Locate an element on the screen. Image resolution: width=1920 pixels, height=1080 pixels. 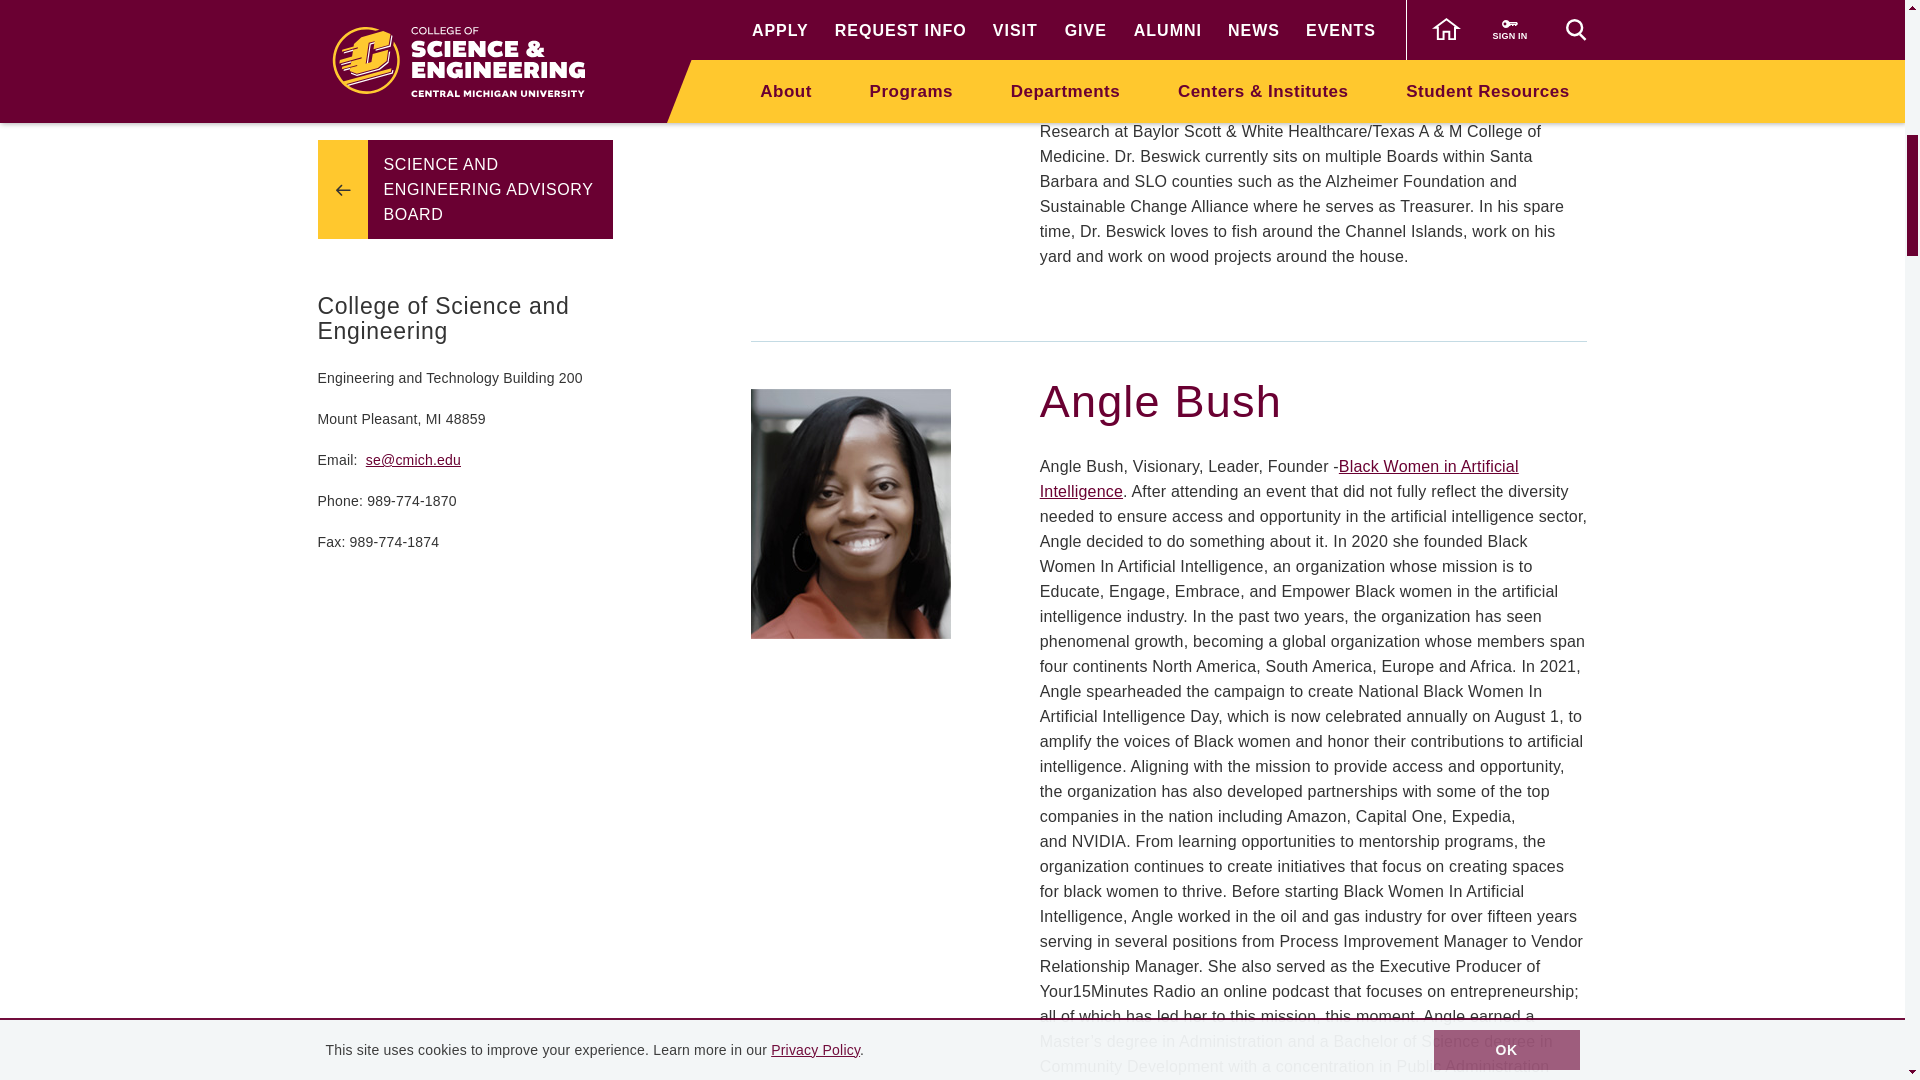
Black Women in Artificial Intelligence is located at coordinates (1279, 478).